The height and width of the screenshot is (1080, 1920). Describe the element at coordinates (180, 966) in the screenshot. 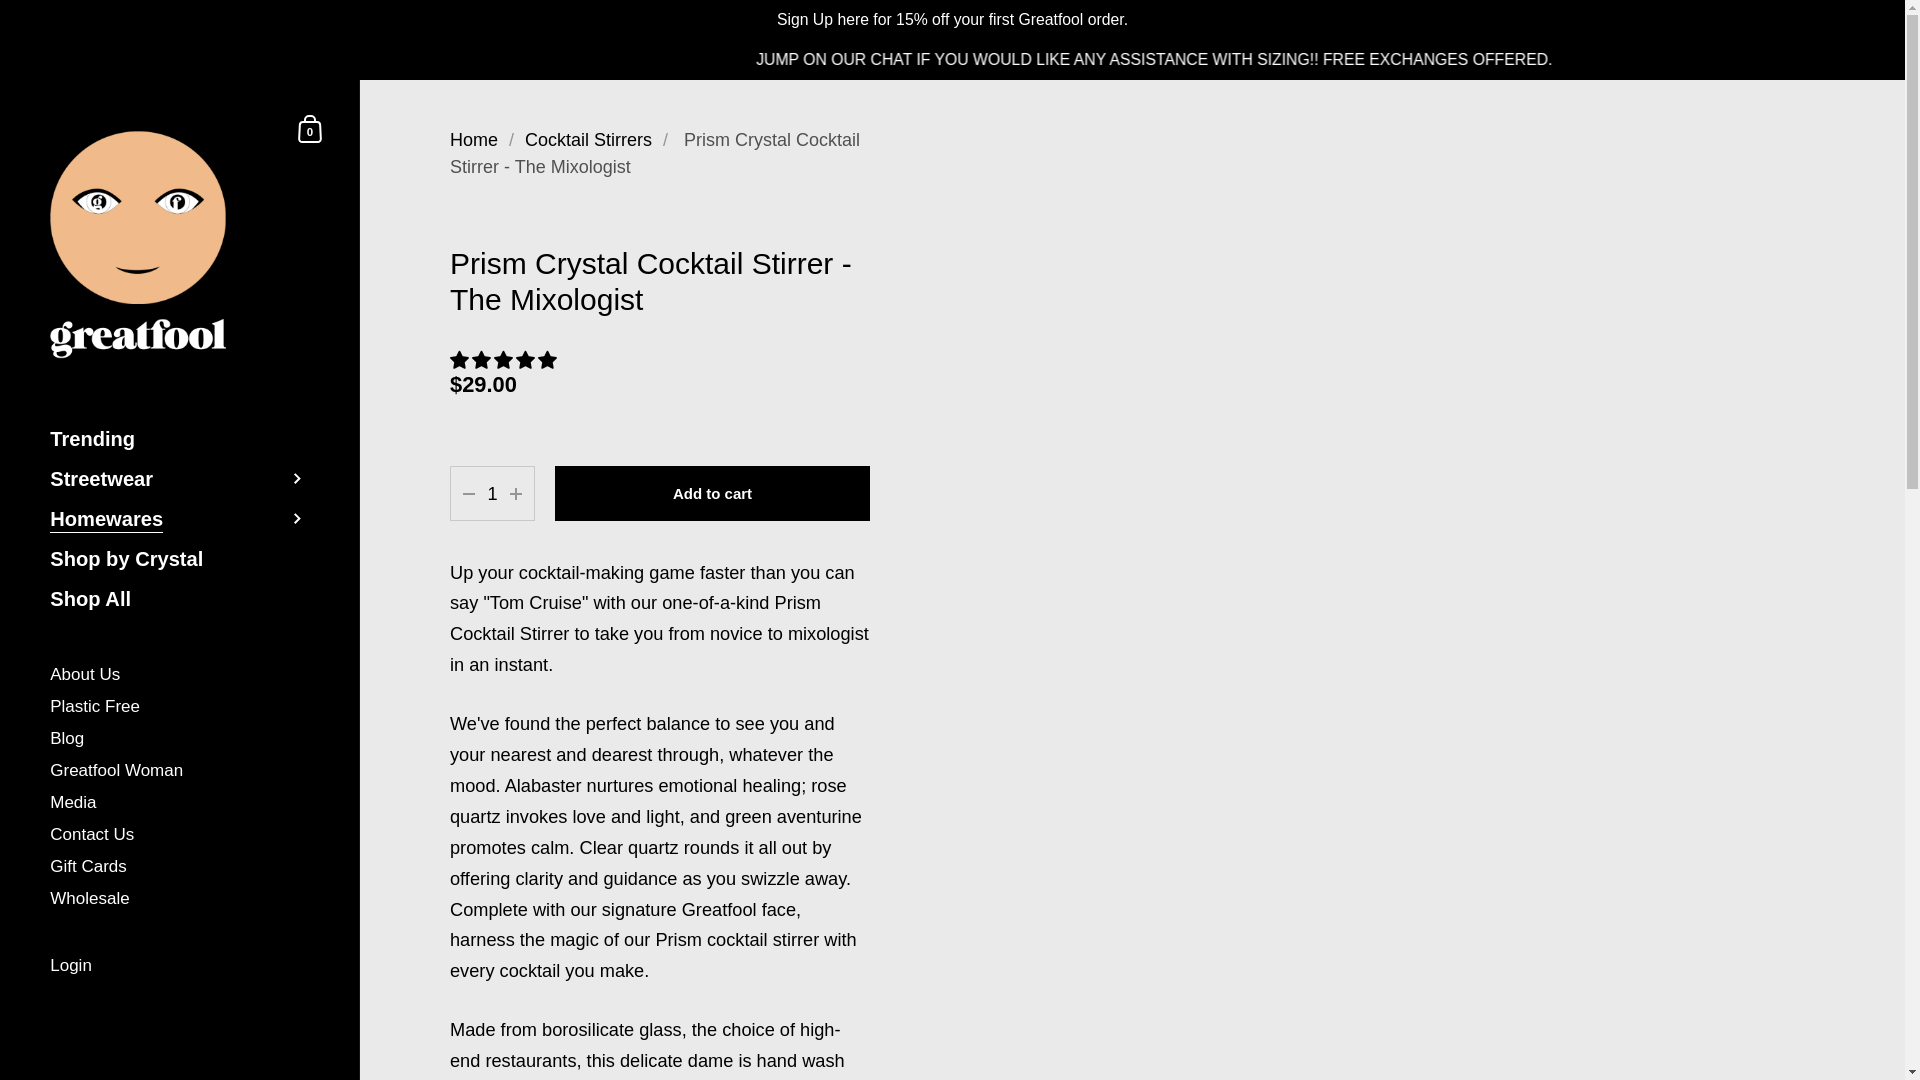

I see `Login` at that location.